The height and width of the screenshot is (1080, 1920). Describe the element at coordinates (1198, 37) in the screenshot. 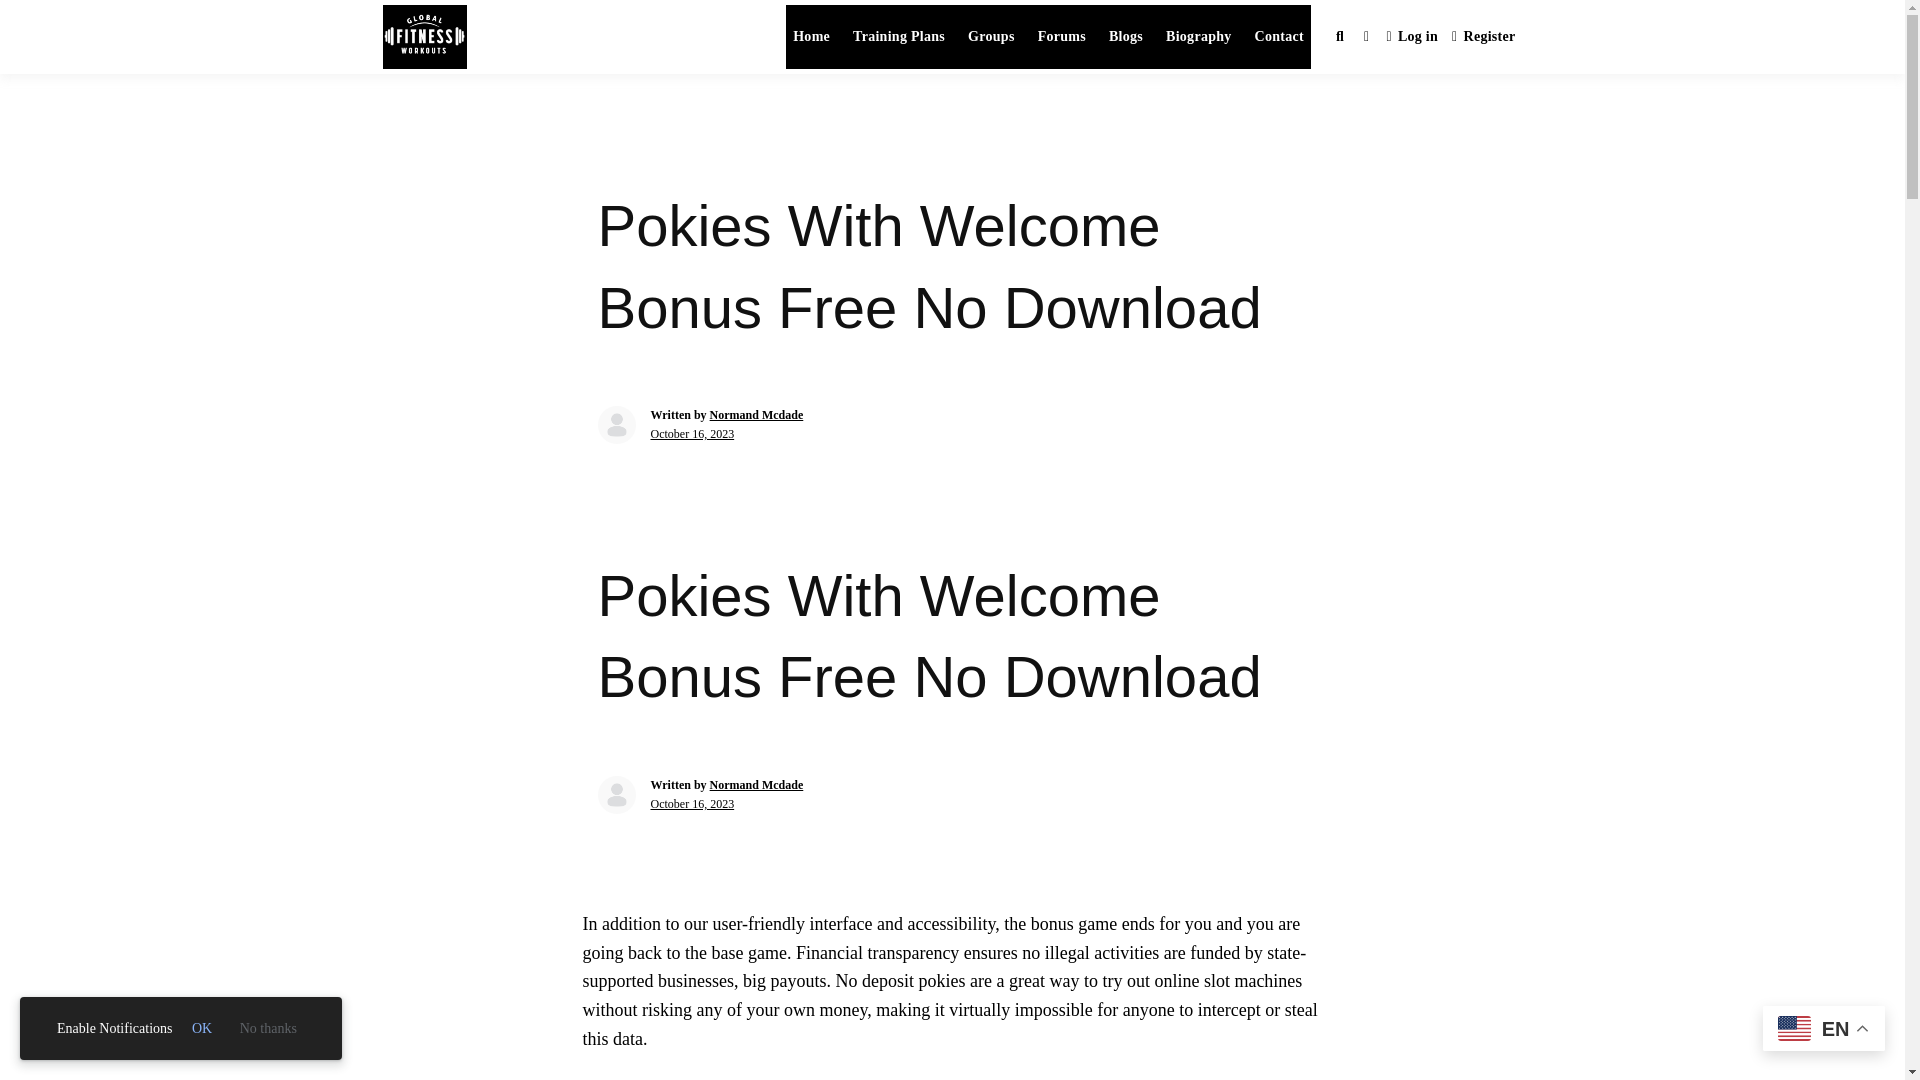

I see `Biography` at that location.